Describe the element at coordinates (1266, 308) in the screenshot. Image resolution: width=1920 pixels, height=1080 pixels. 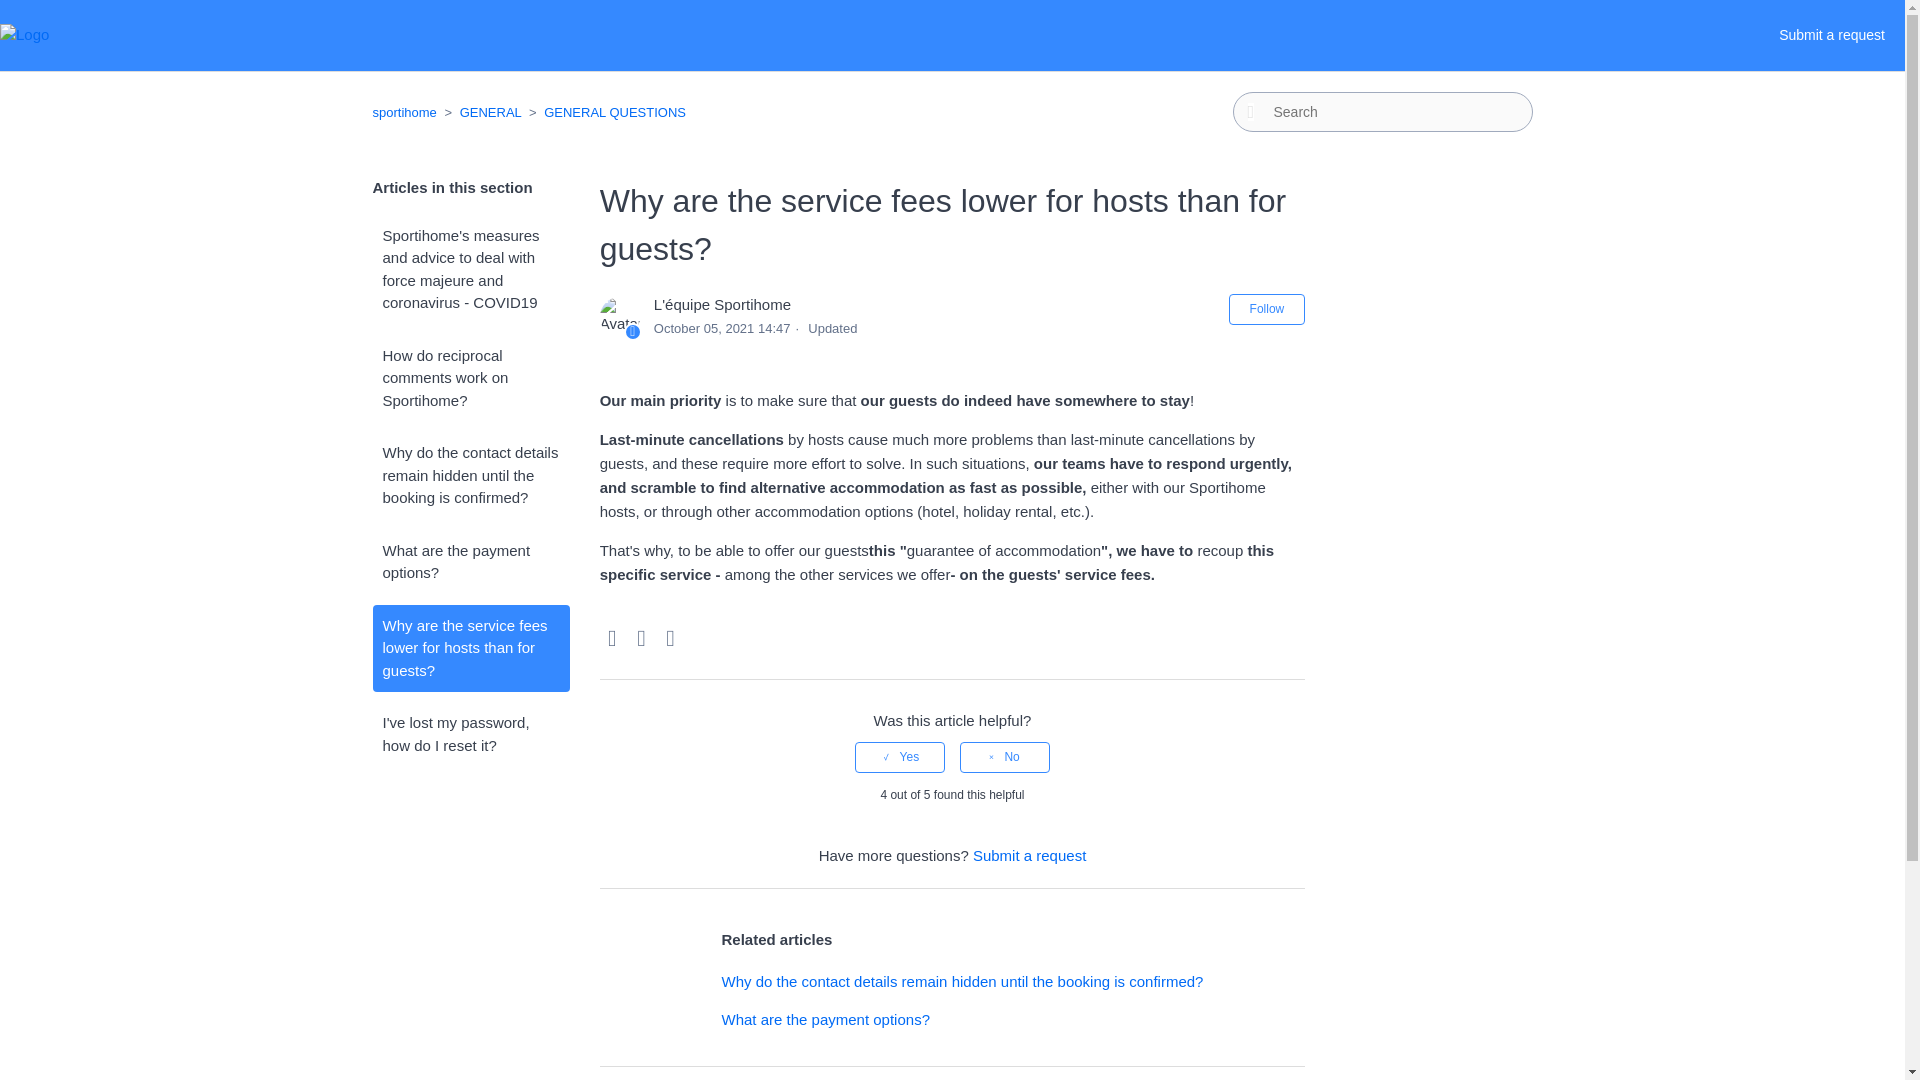
I see `Follow` at that location.